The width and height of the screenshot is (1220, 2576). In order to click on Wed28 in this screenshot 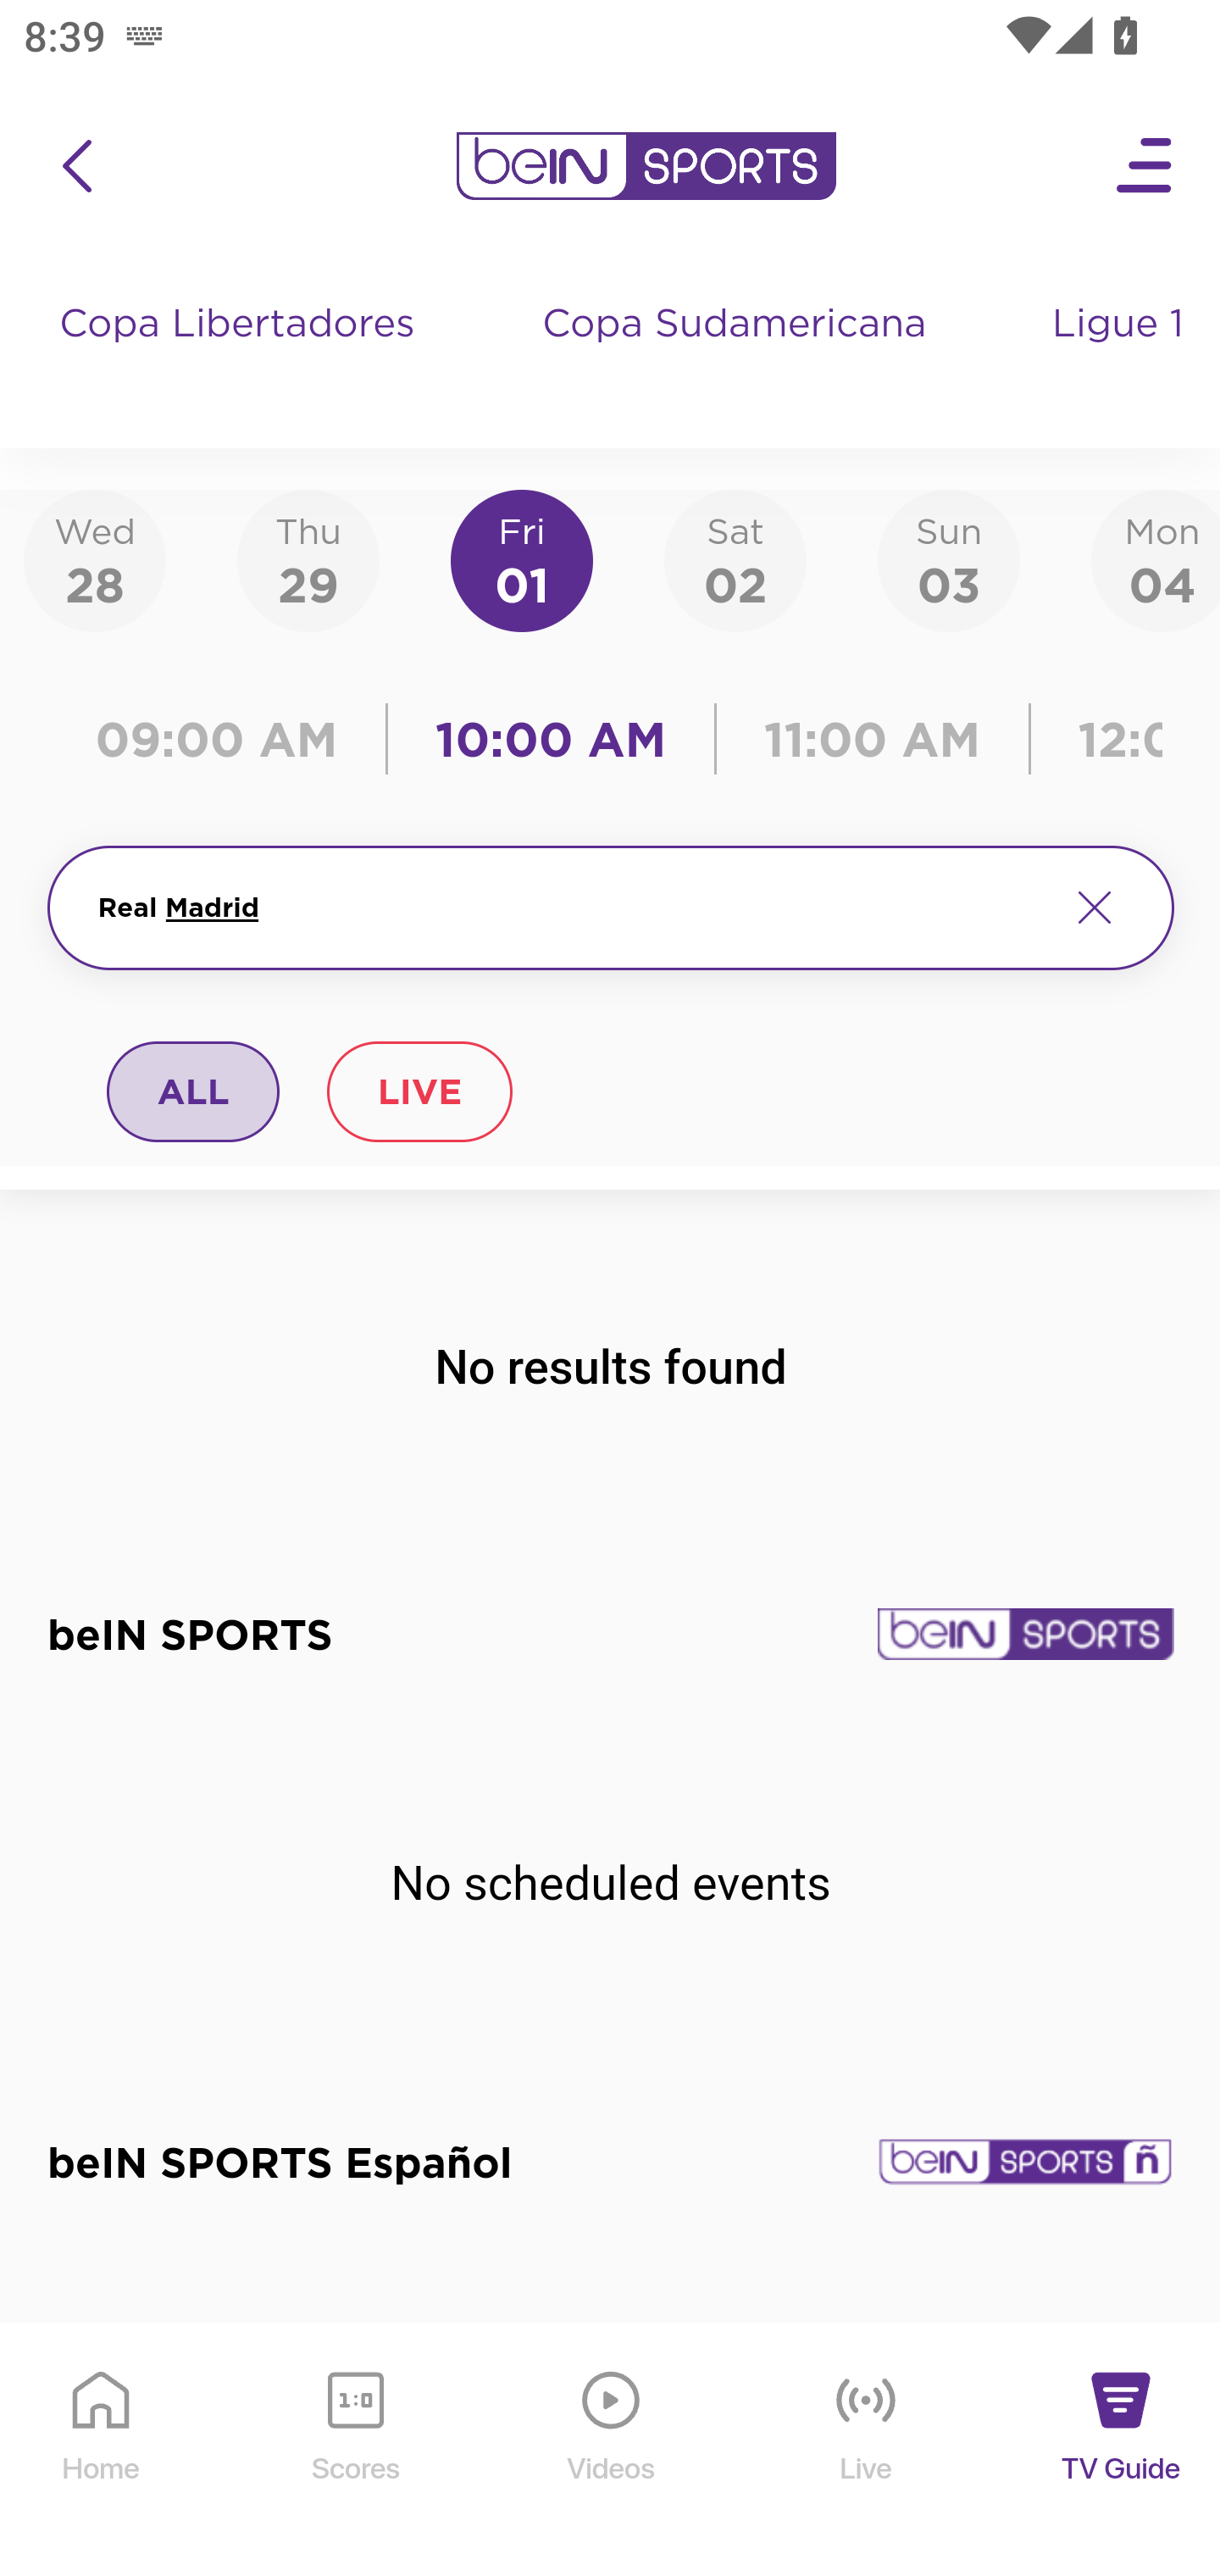, I will do `click(95, 559)`.